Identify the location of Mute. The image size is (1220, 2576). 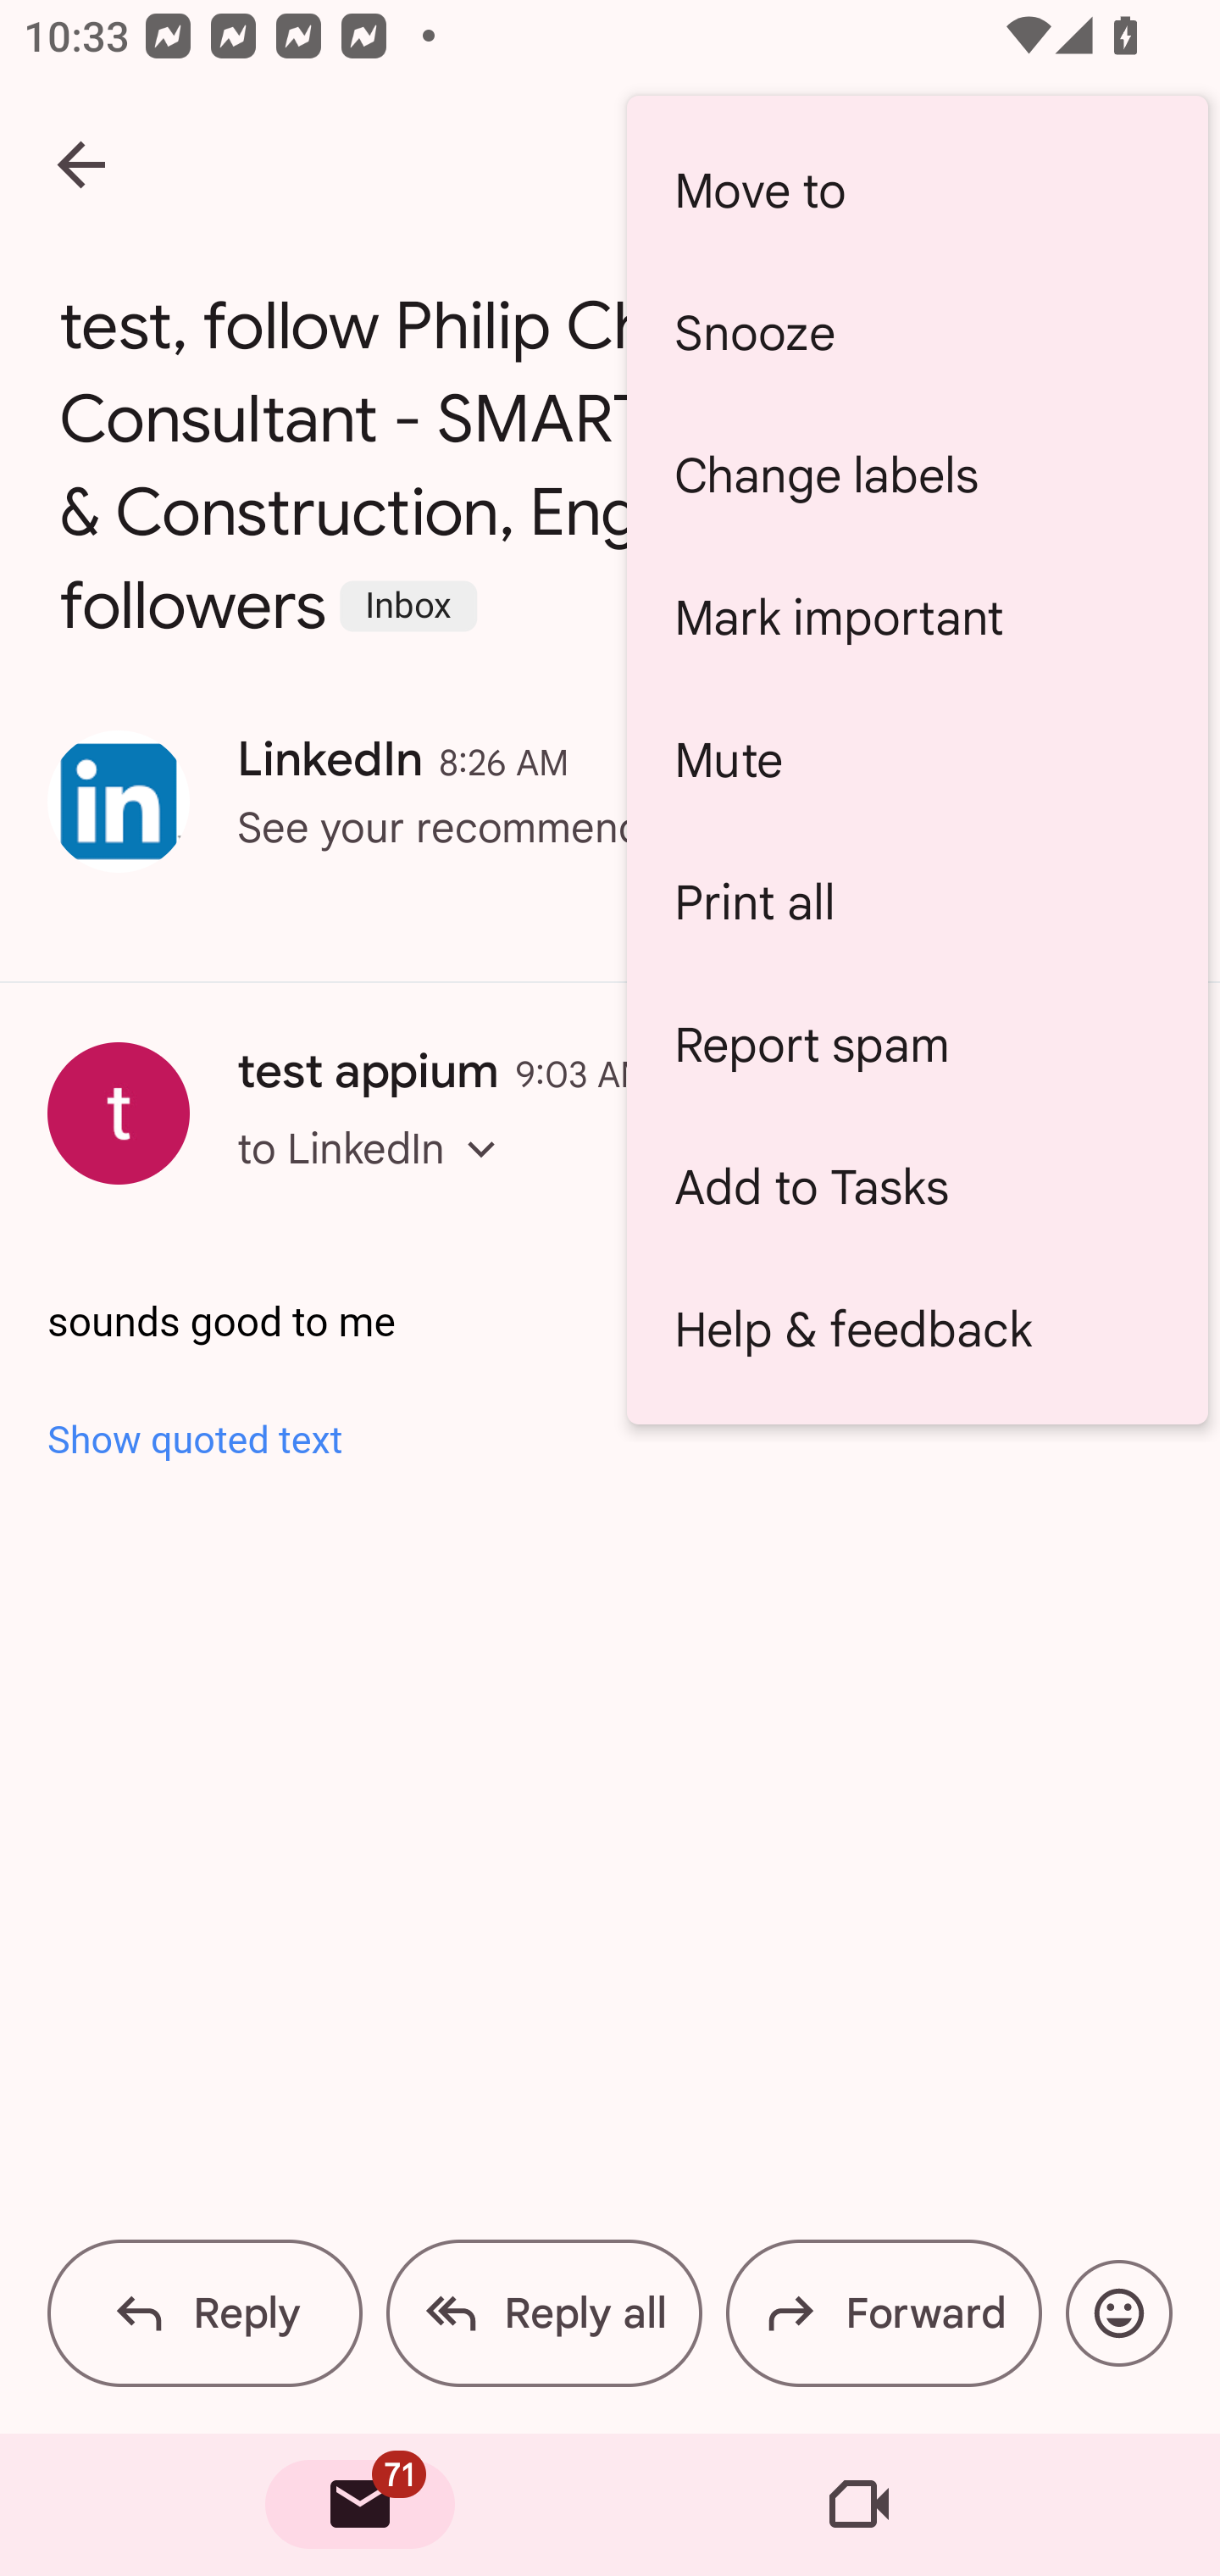
(917, 759).